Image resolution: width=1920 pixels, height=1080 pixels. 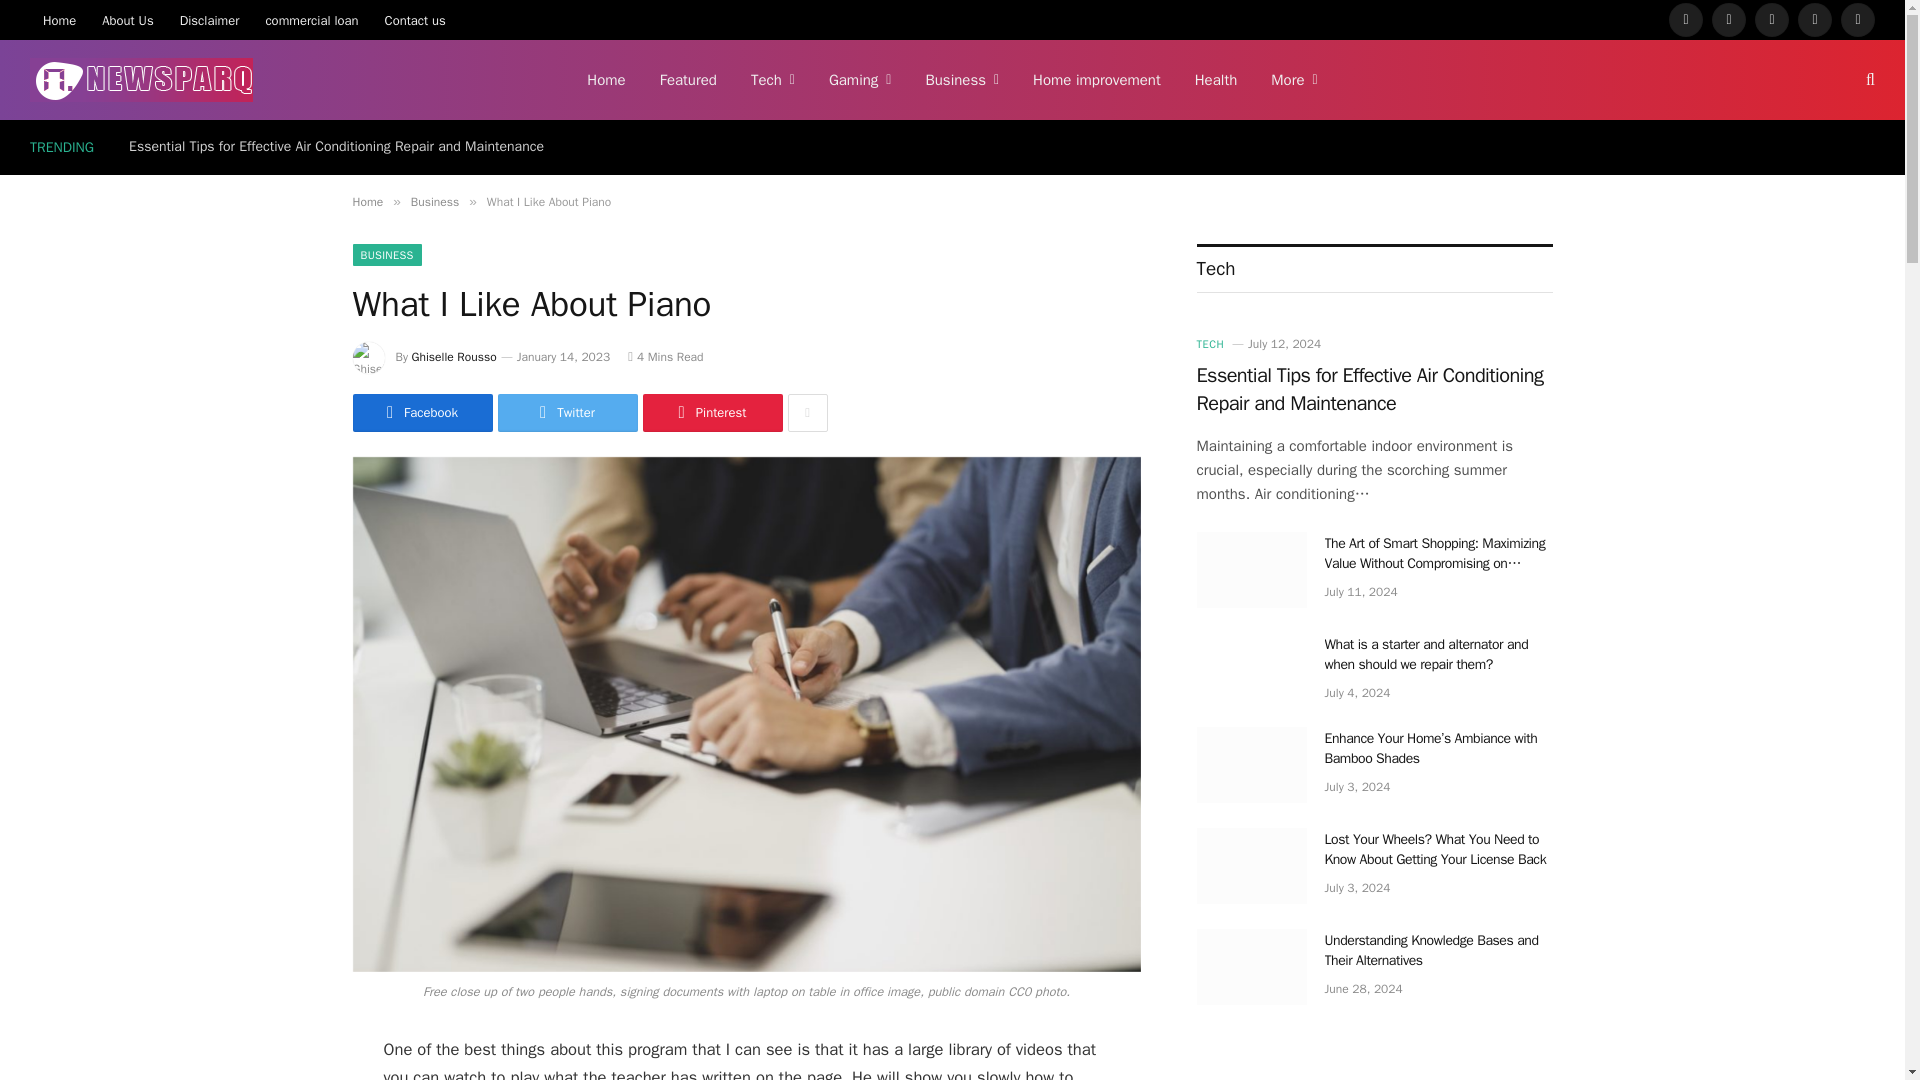 What do you see at coordinates (454, 356) in the screenshot?
I see `Posts by Ghiselle Rousso` at bounding box center [454, 356].